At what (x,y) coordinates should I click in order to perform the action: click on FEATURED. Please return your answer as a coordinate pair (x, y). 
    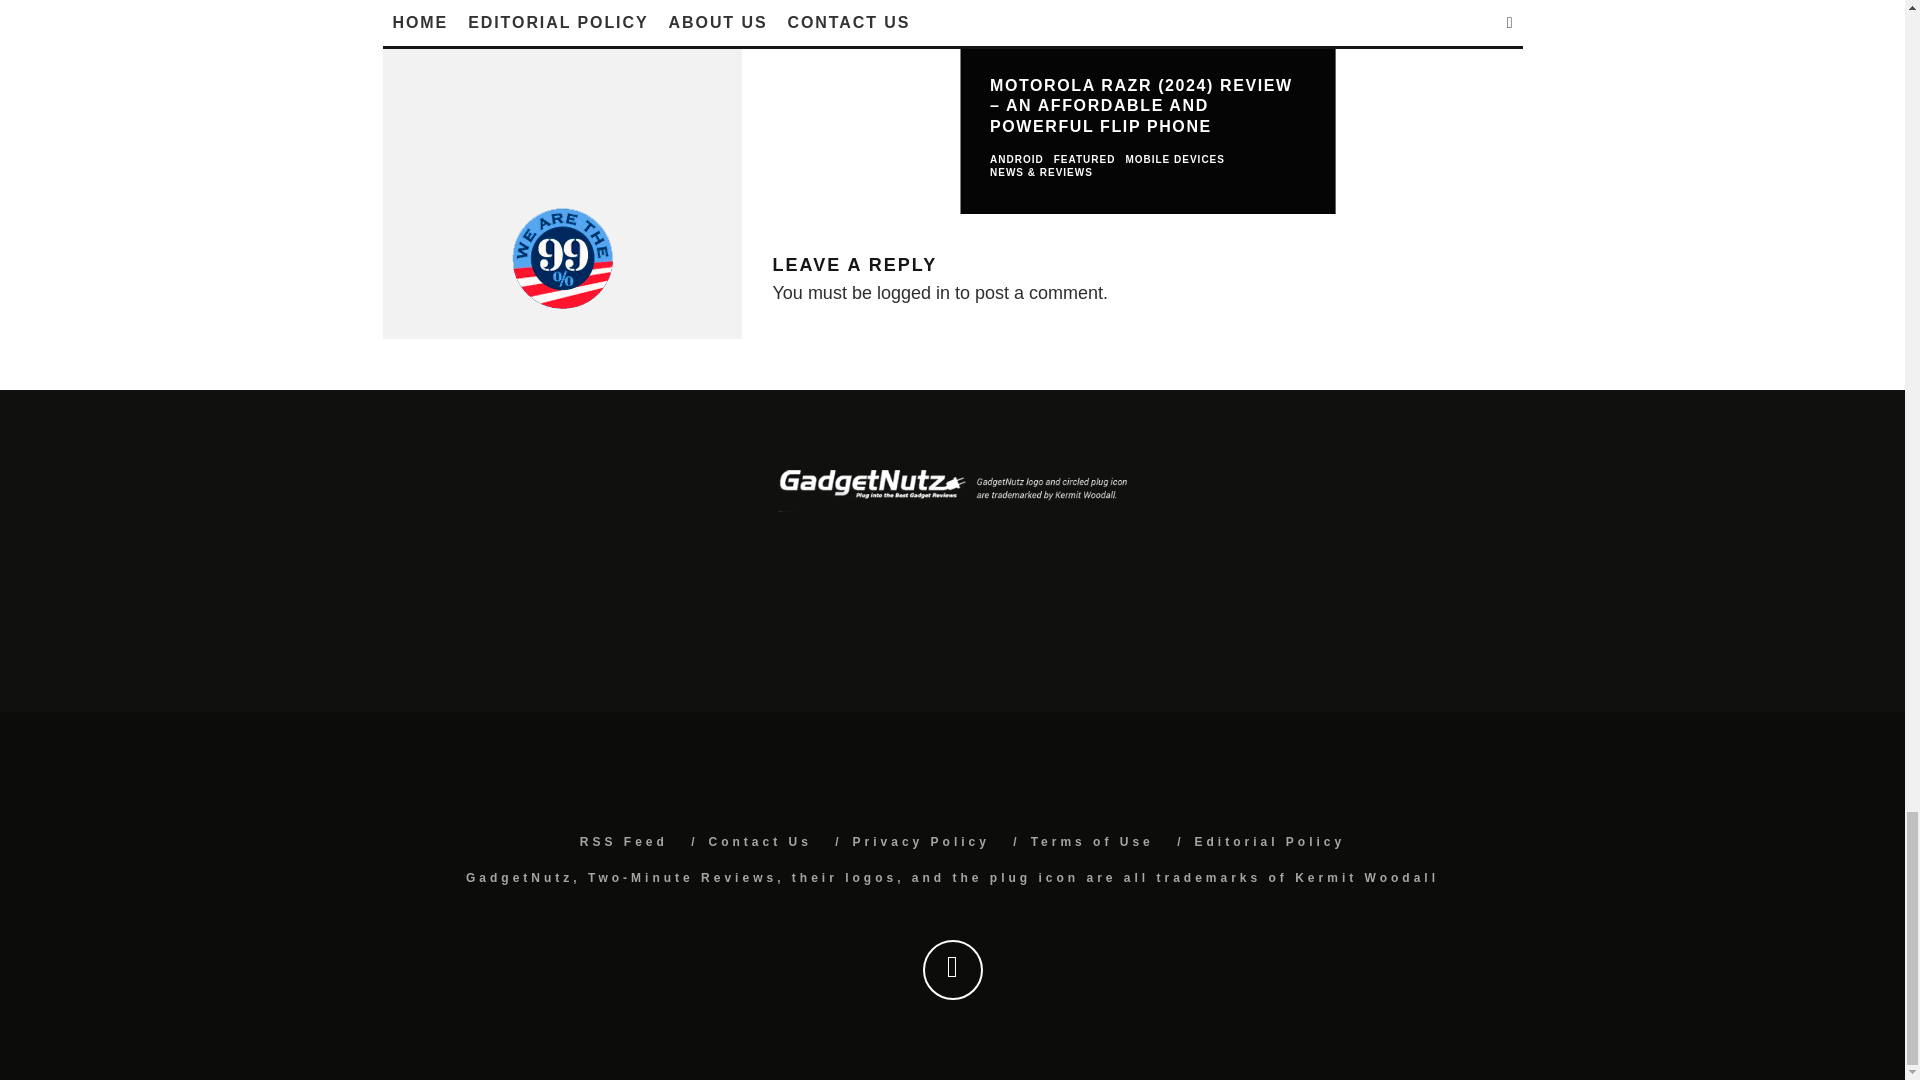
    Looking at the image, I should click on (1084, 160).